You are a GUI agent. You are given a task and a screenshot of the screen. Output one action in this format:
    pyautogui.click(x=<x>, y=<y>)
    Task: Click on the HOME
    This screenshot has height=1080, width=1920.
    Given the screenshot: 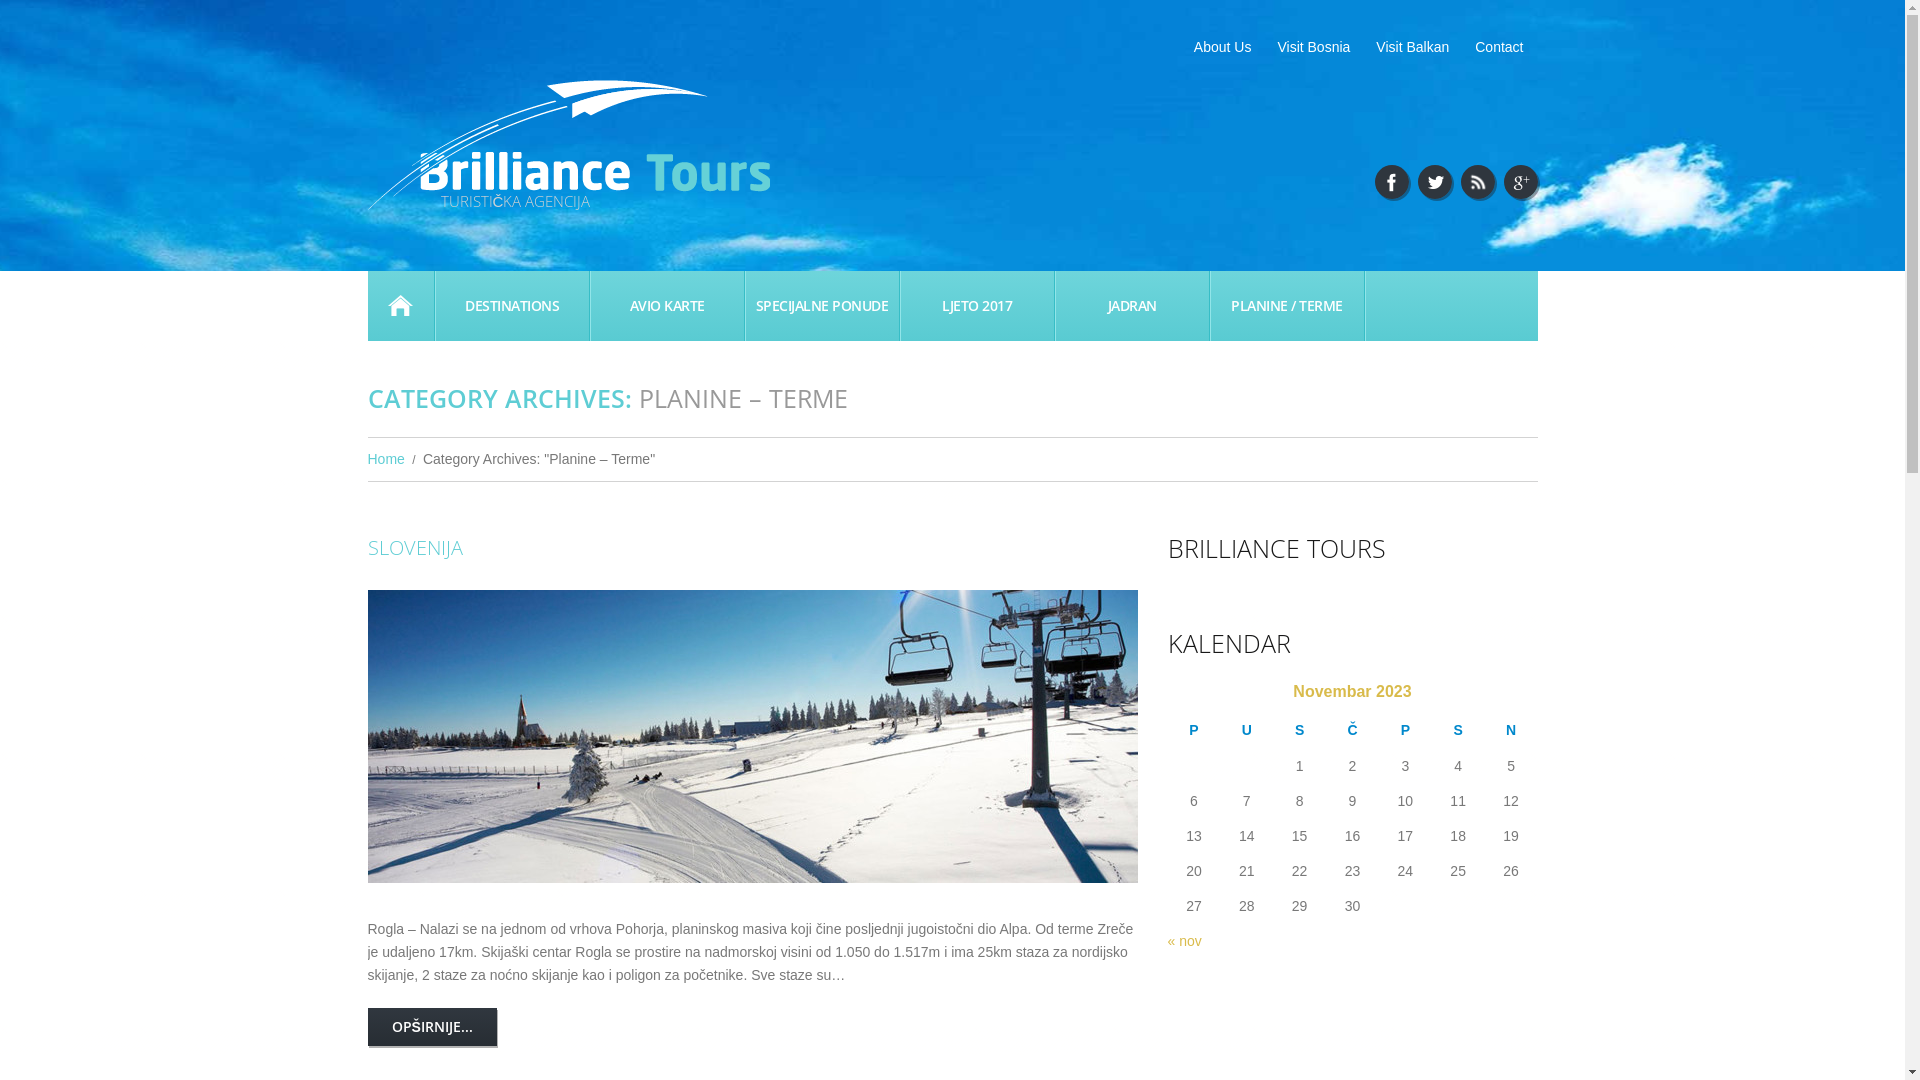 What is the action you would take?
    pyautogui.click(x=401, y=305)
    